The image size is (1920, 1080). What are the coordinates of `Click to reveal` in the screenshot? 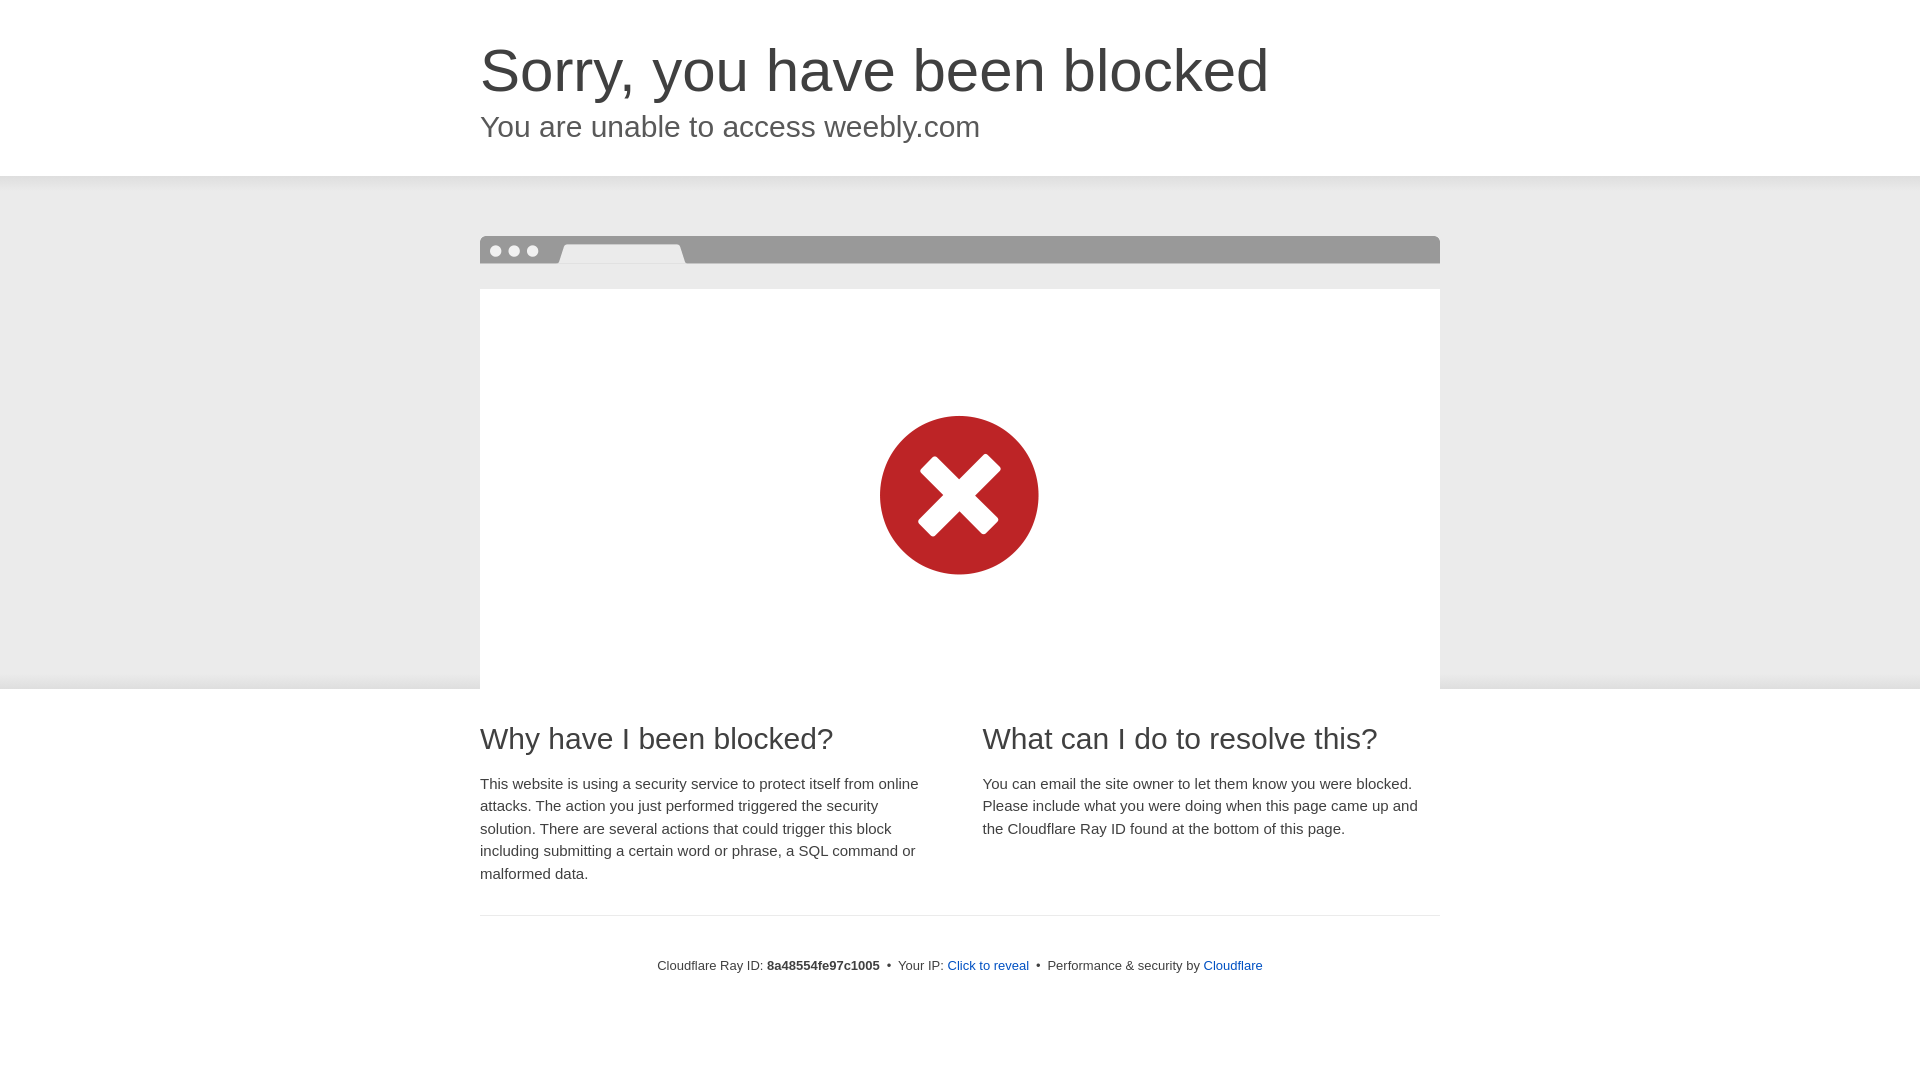 It's located at (988, 966).